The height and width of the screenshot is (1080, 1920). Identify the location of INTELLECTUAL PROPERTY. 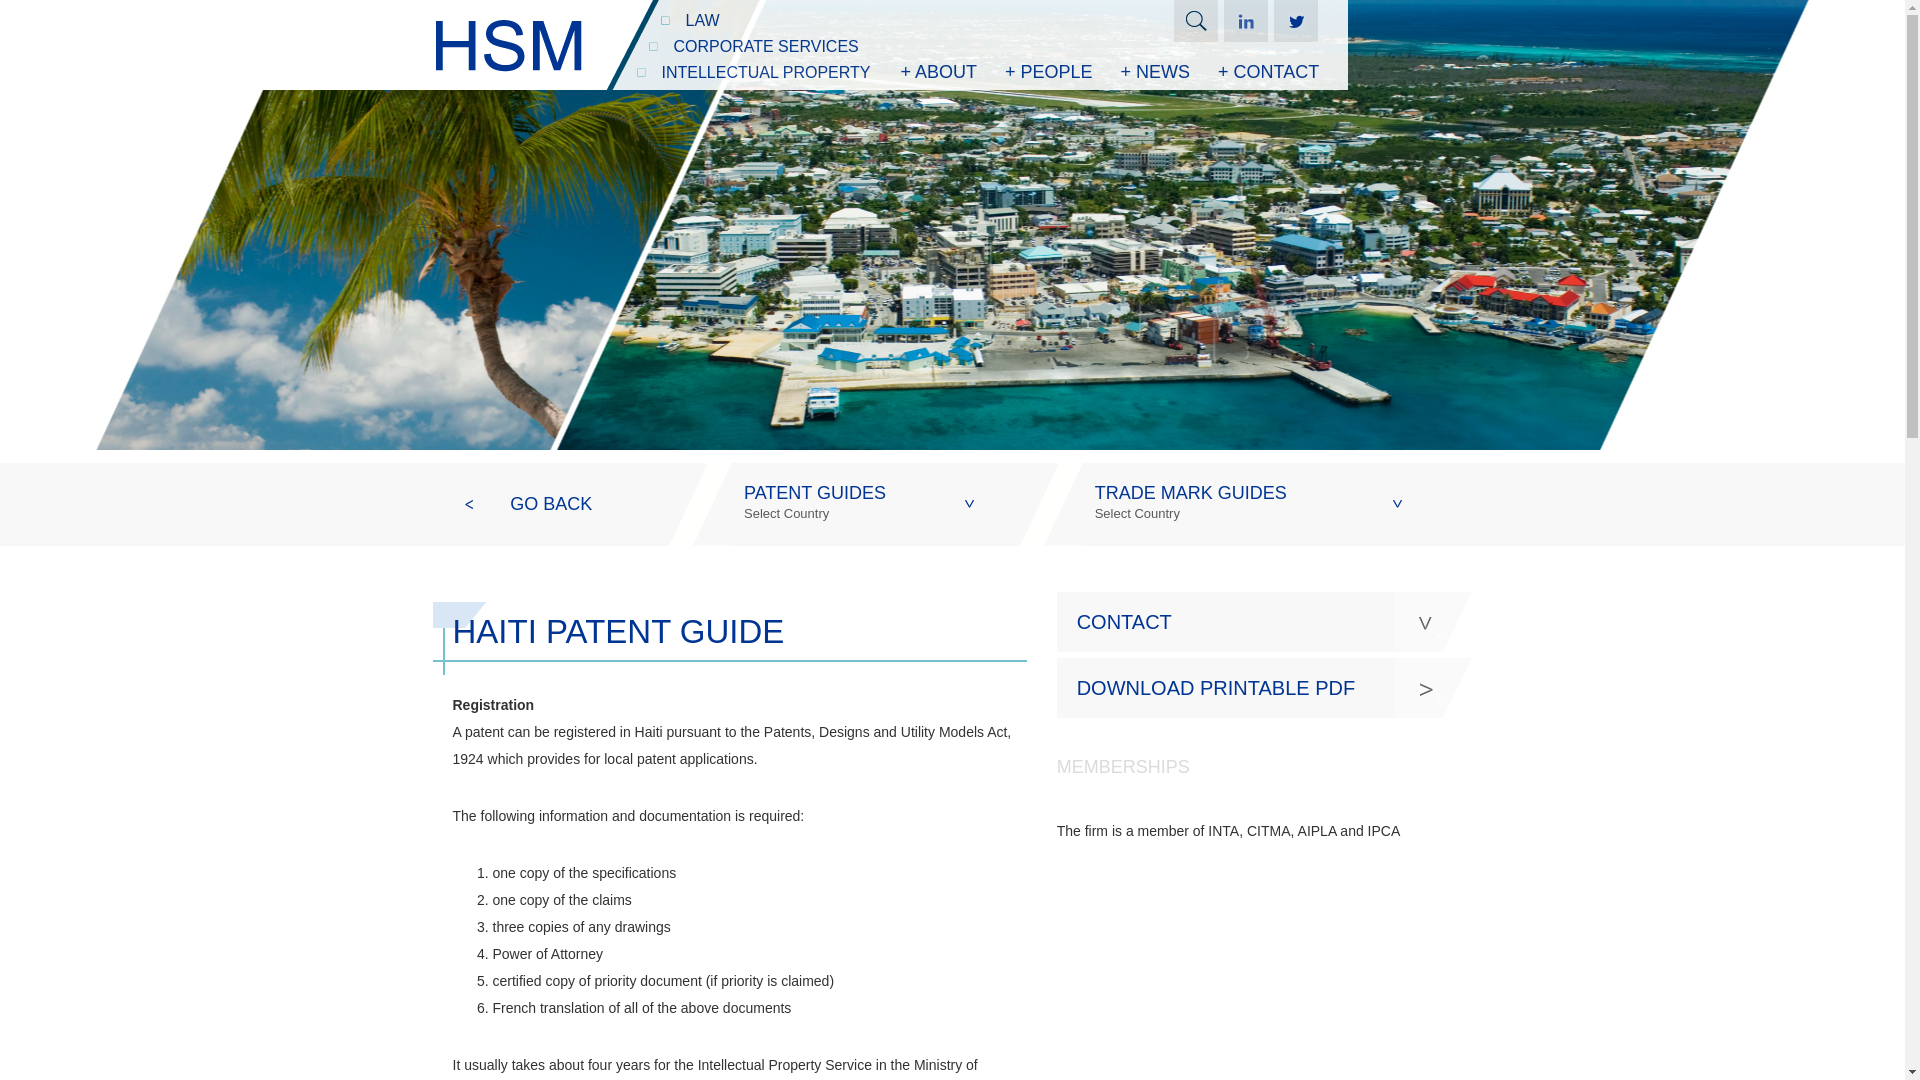
(766, 72).